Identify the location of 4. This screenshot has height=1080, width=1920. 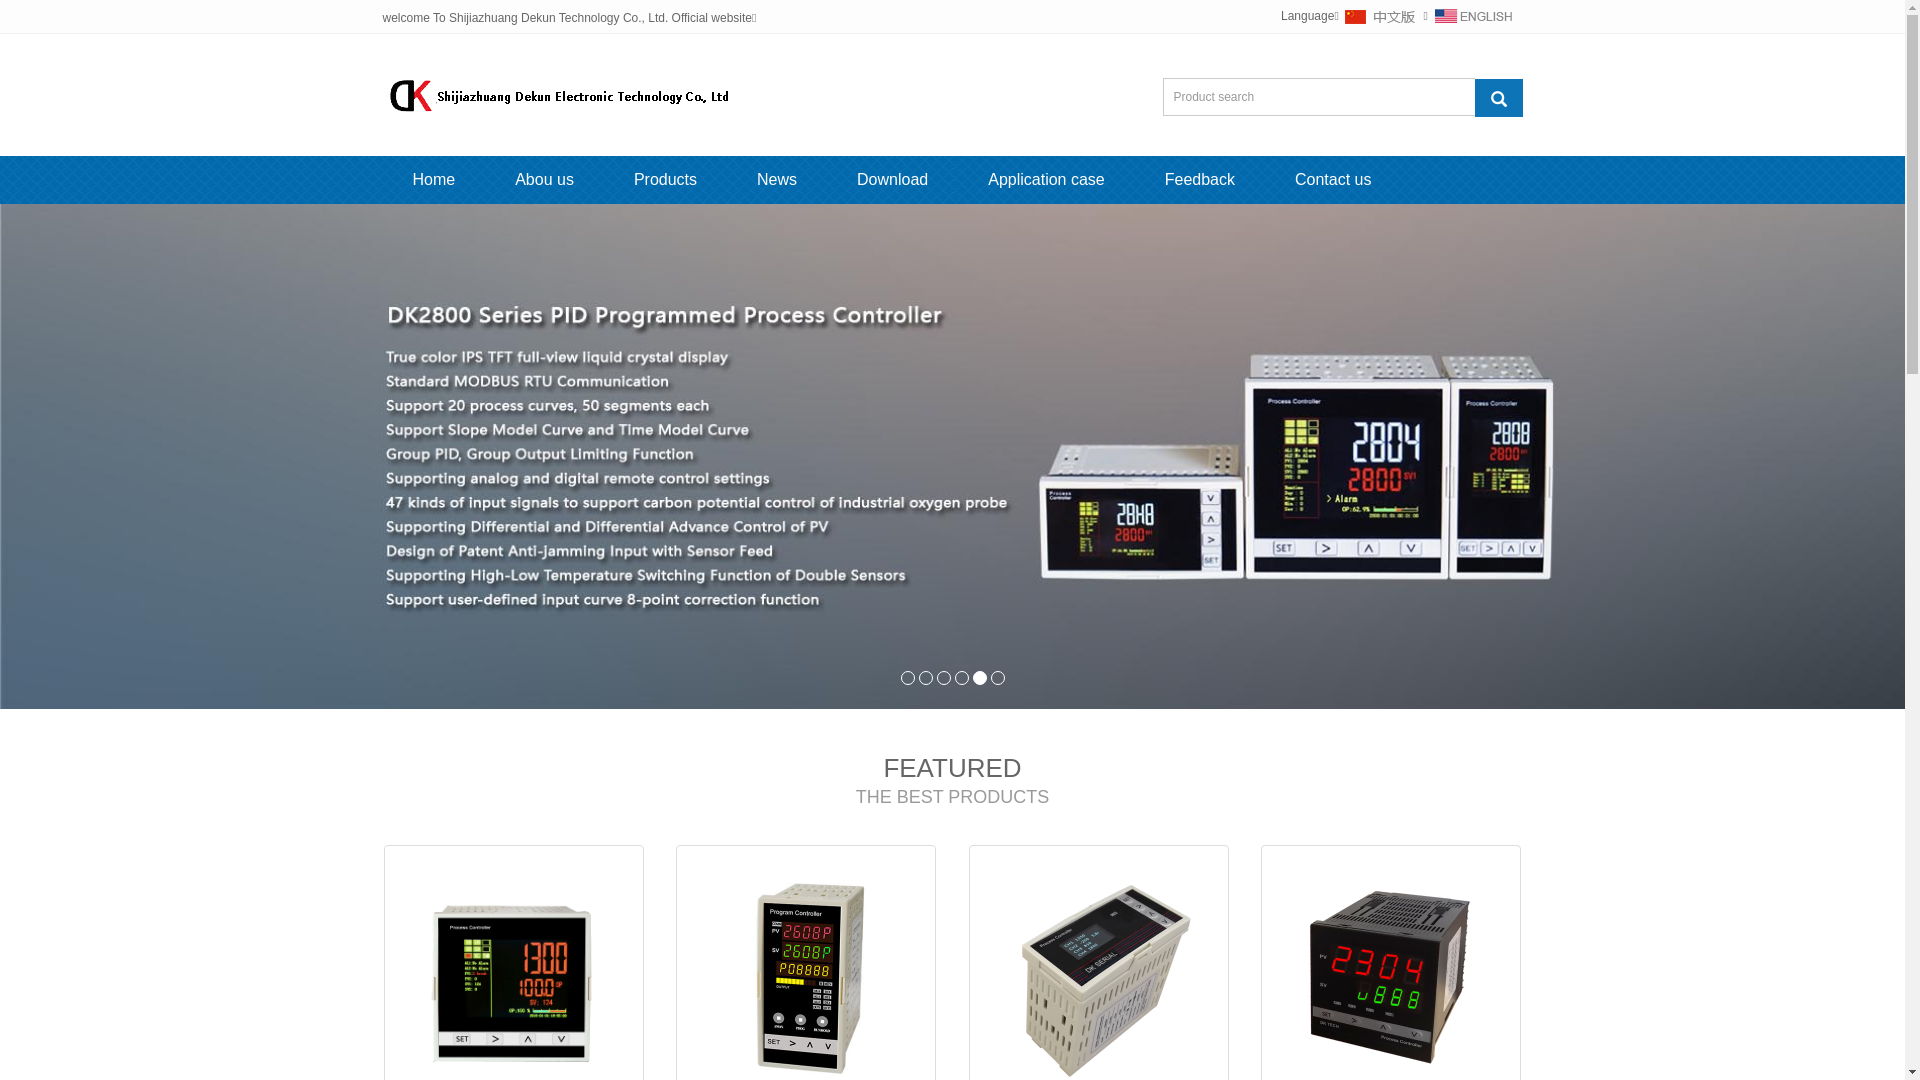
(961, 678).